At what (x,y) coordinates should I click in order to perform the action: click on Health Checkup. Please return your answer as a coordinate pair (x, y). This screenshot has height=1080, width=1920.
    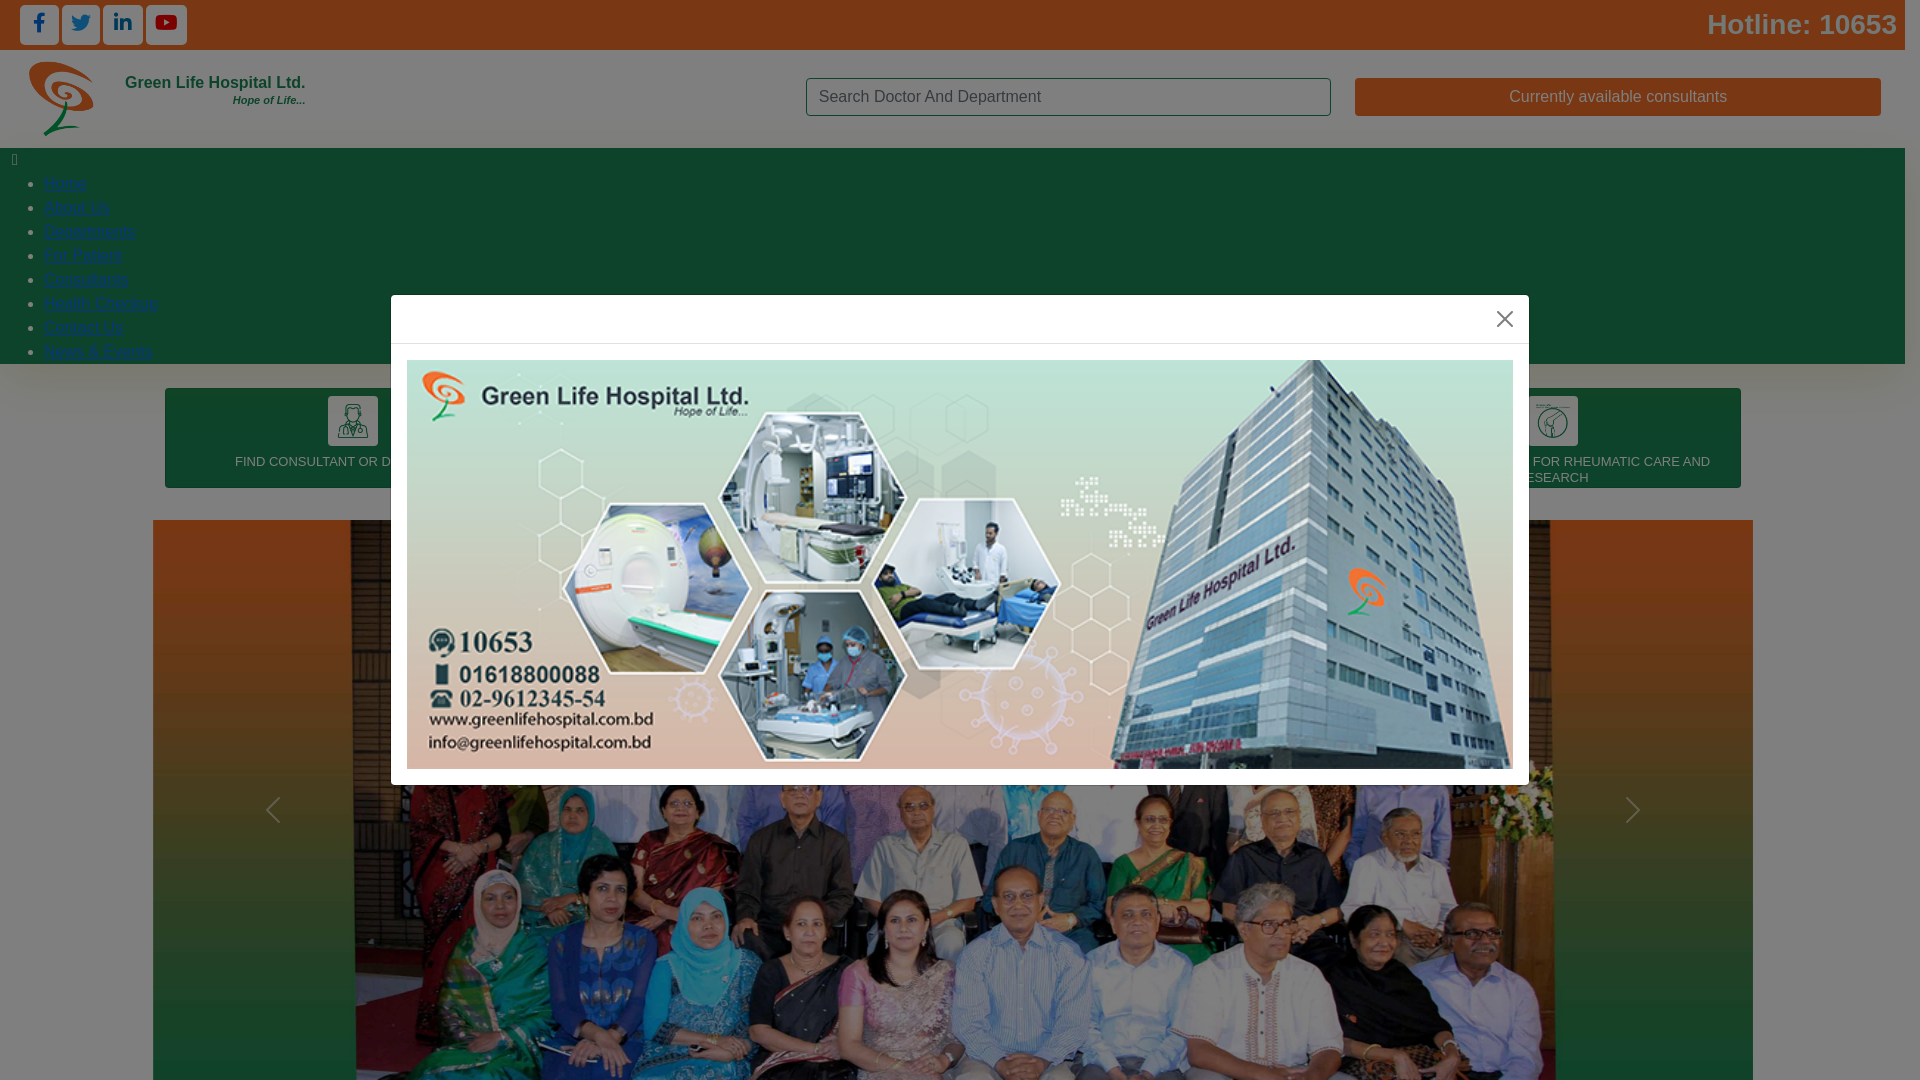
    Looking at the image, I should click on (101, 303).